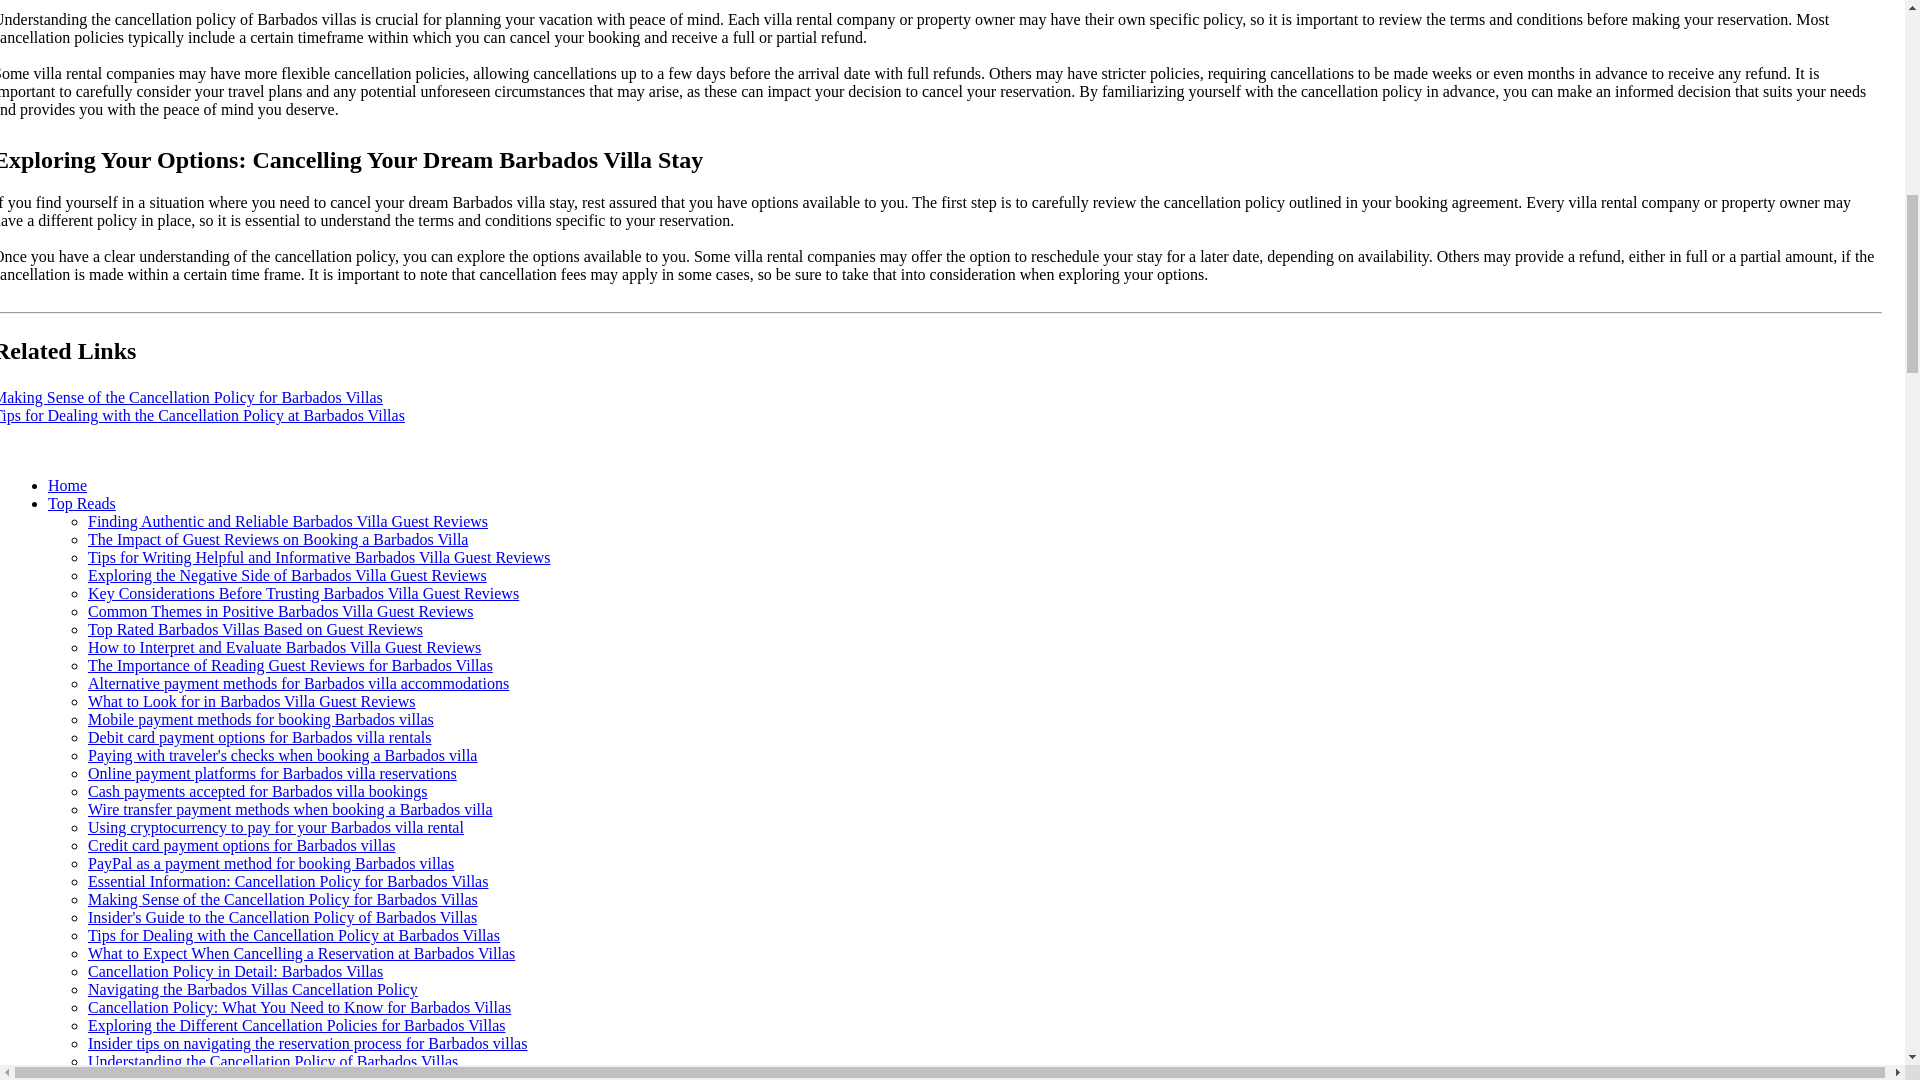 The image size is (1920, 1080). What do you see at coordinates (270, 863) in the screenshot?
I see `PayPal as a payment method for booking Barbados villas` at bounding box center [270, 863].